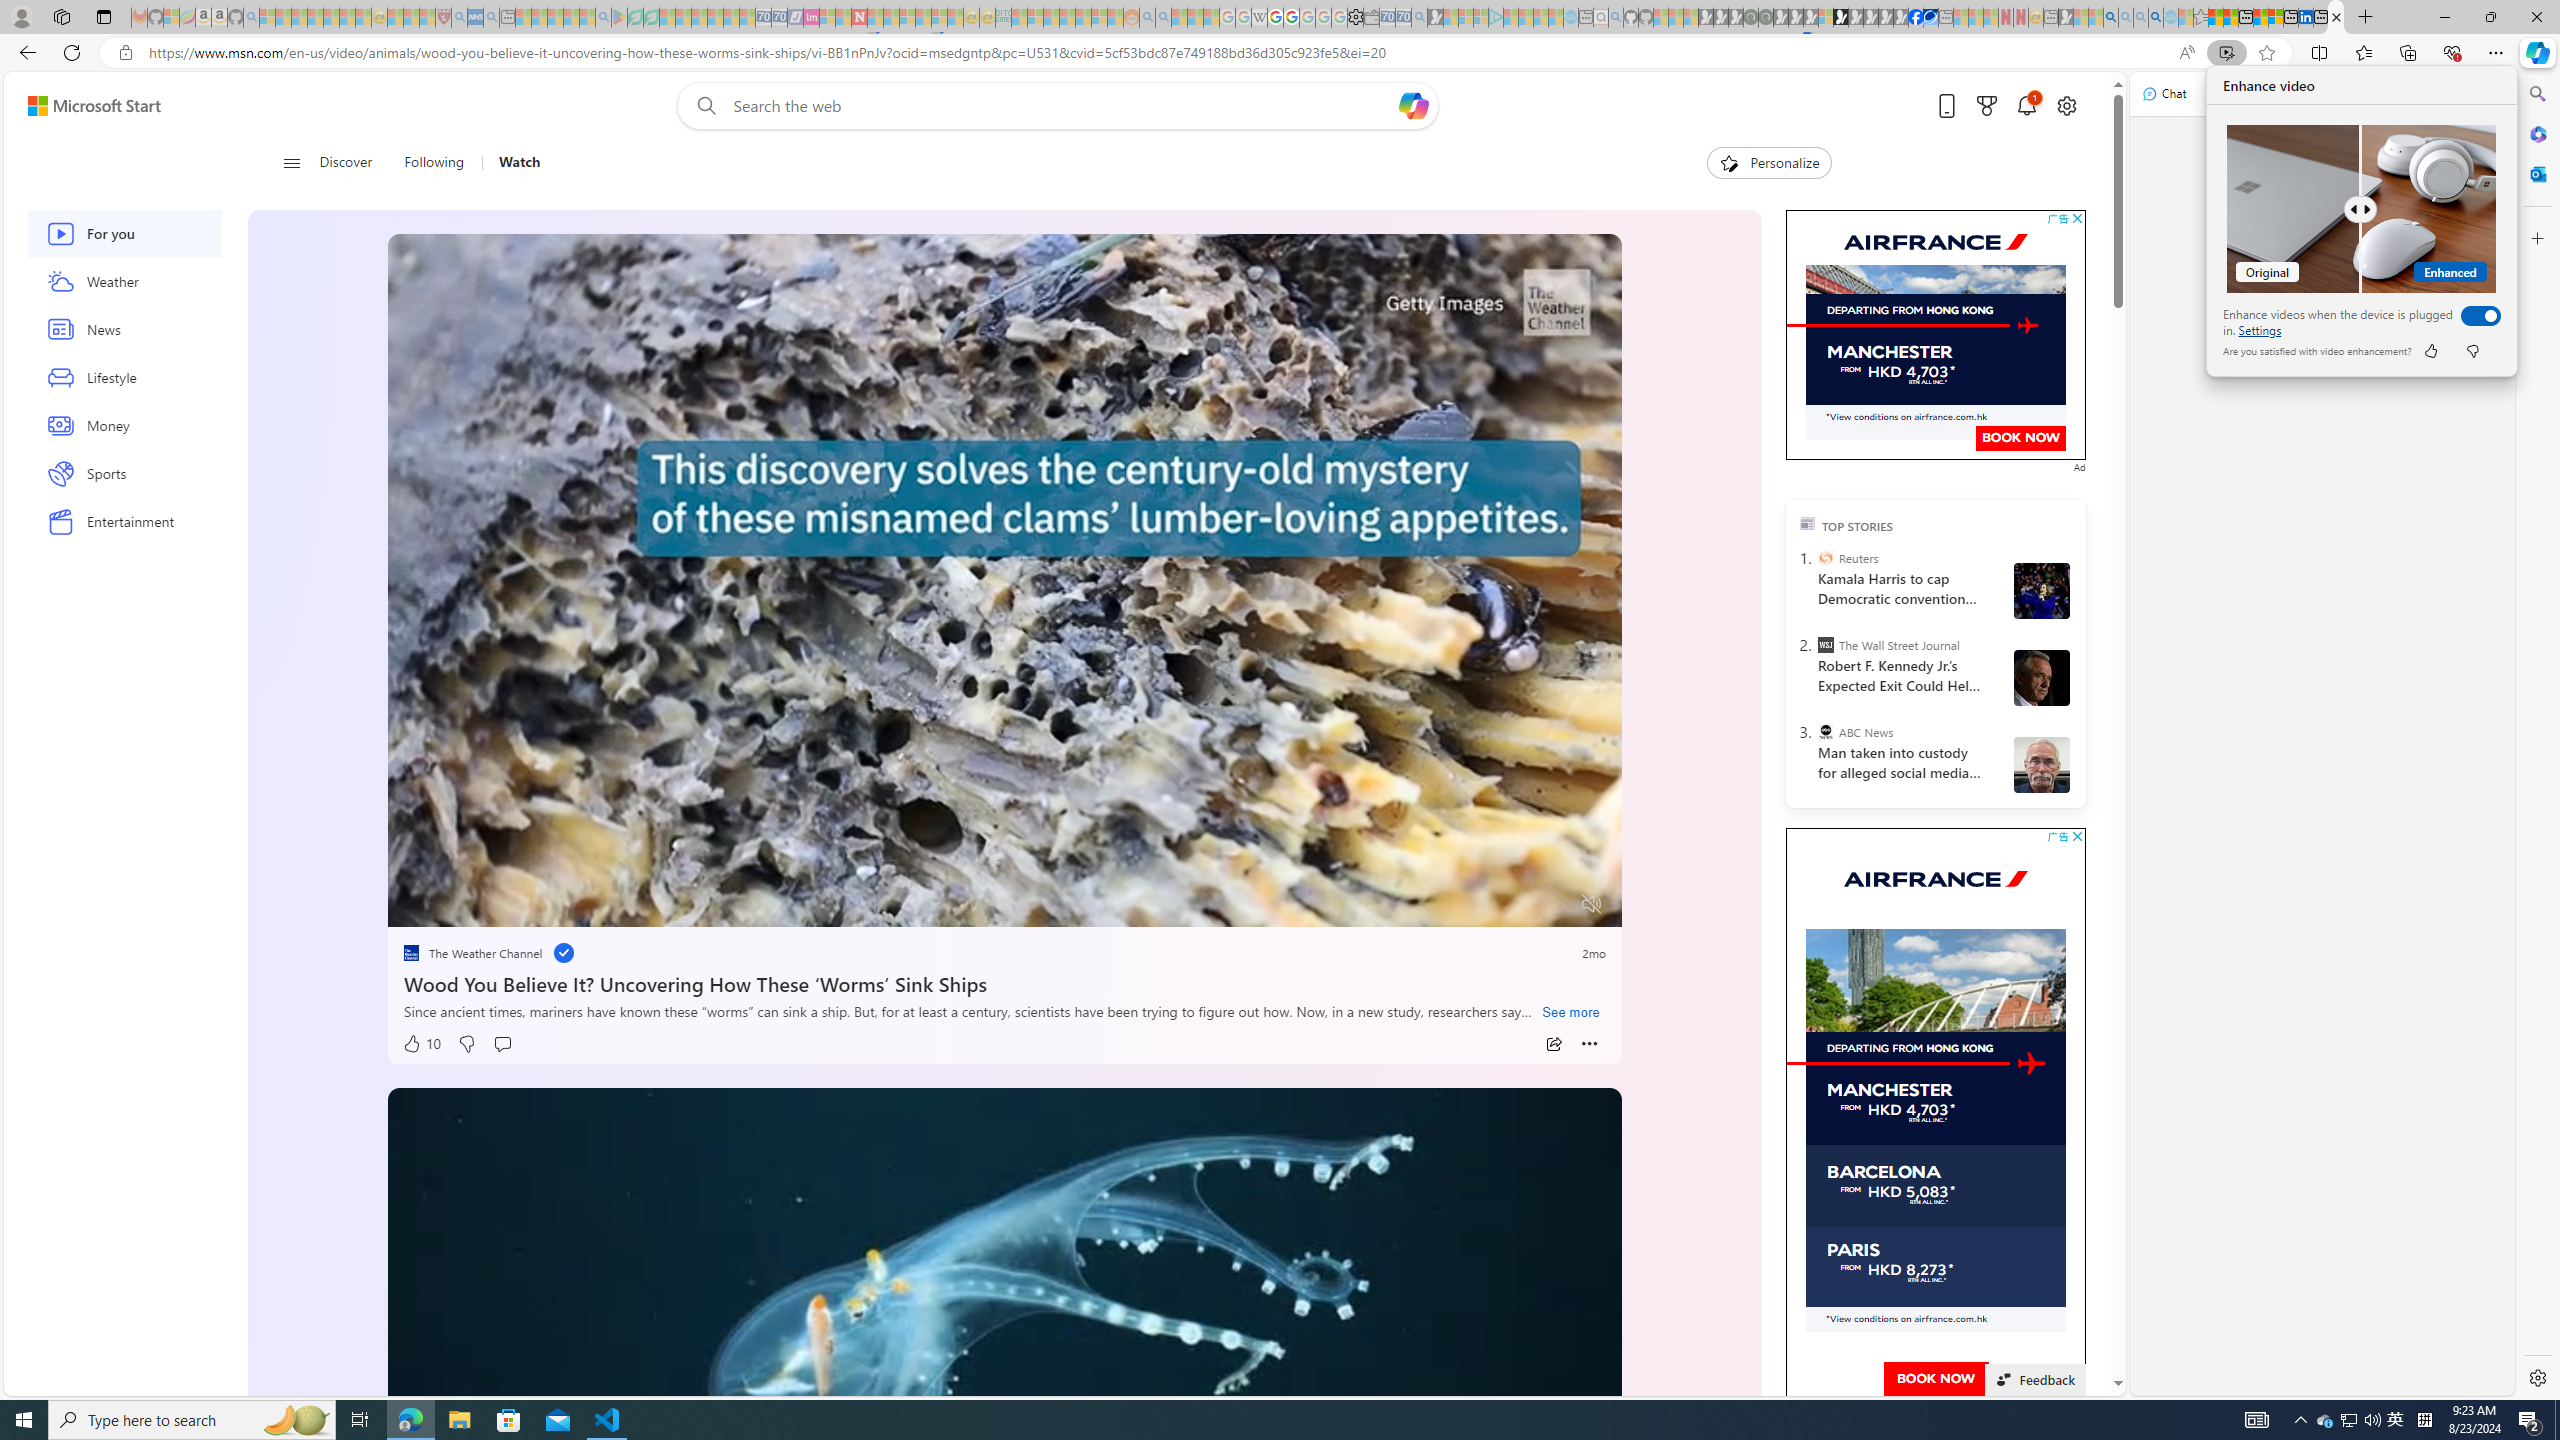 This screenshot has width=2560, height=1440. What do you see at coordinates (1824, 732) in the screenshot?
I see `ABC News` at bounding box center [1824, 732].